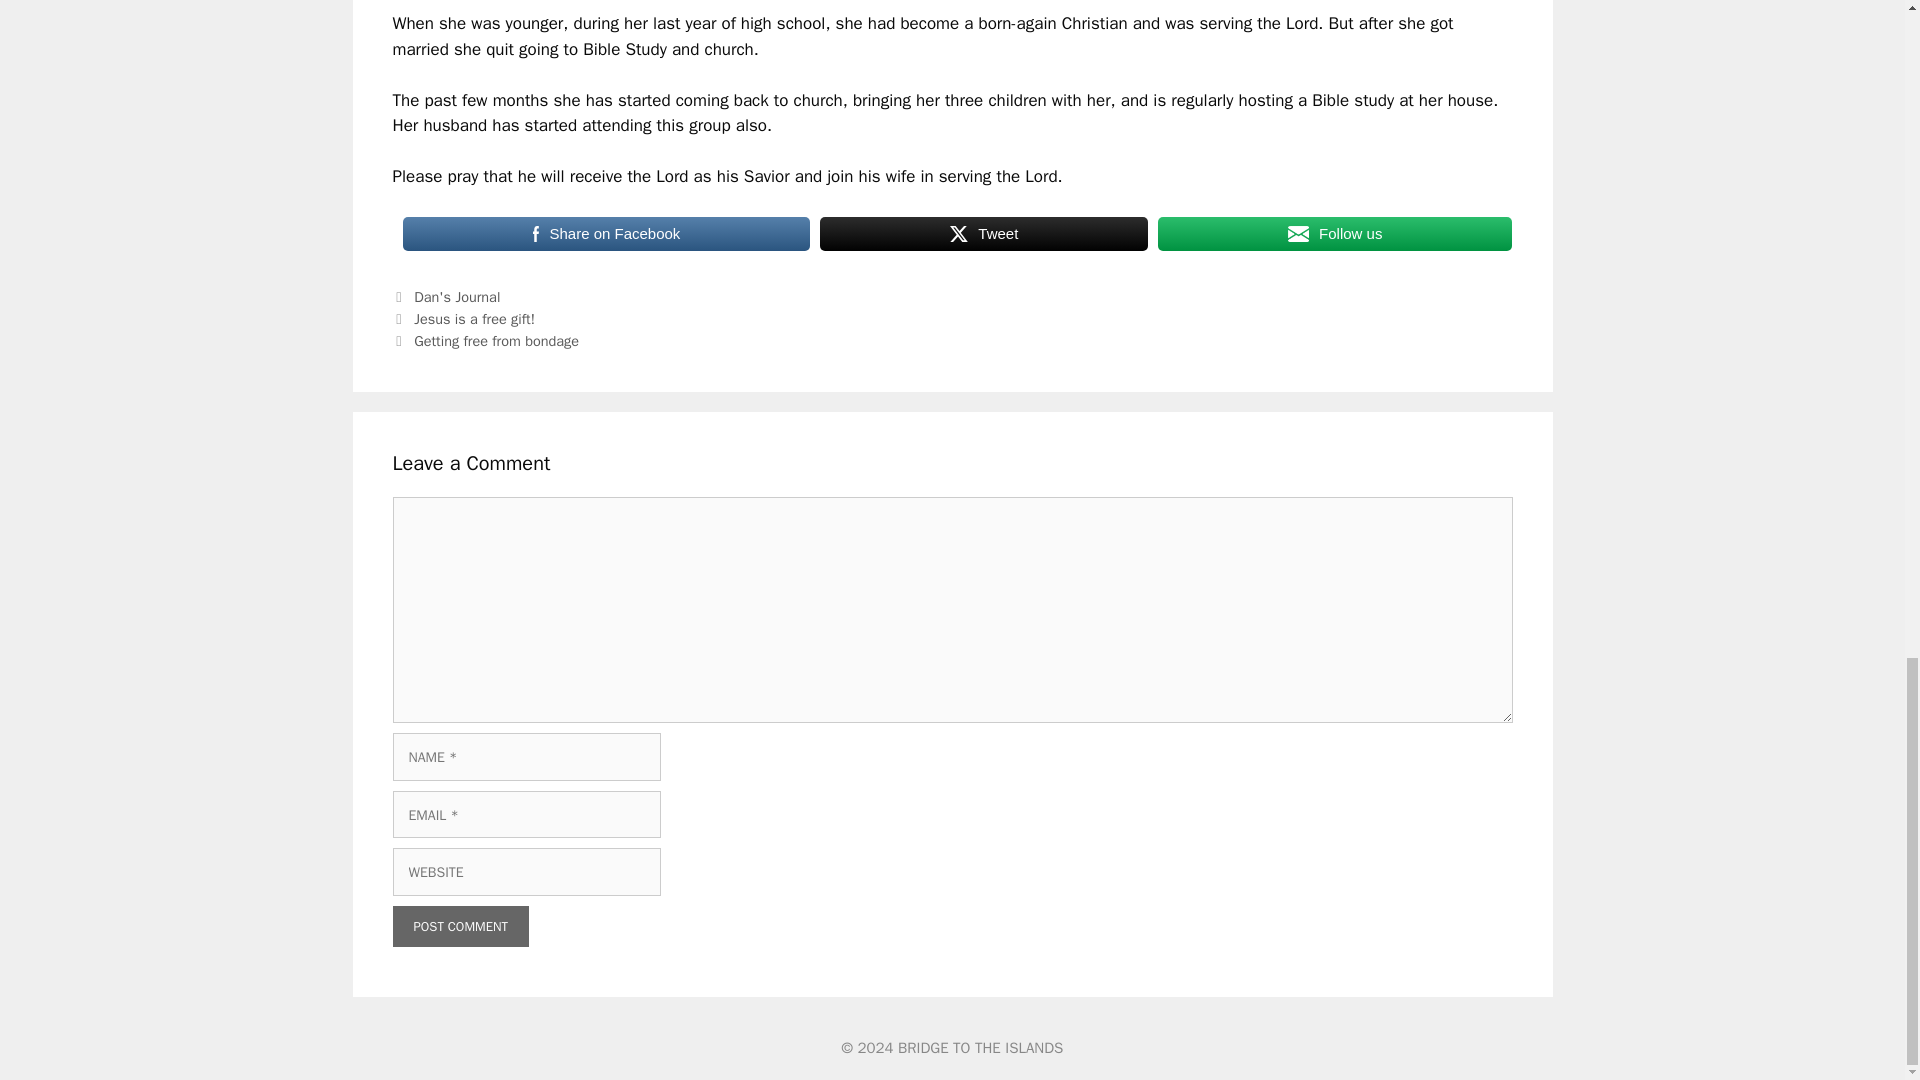 This screenshot has width=1920, height=1080. Describe the element at coordinates (606, 233) in the screenshot. I see `Share on Facebook` at that location.